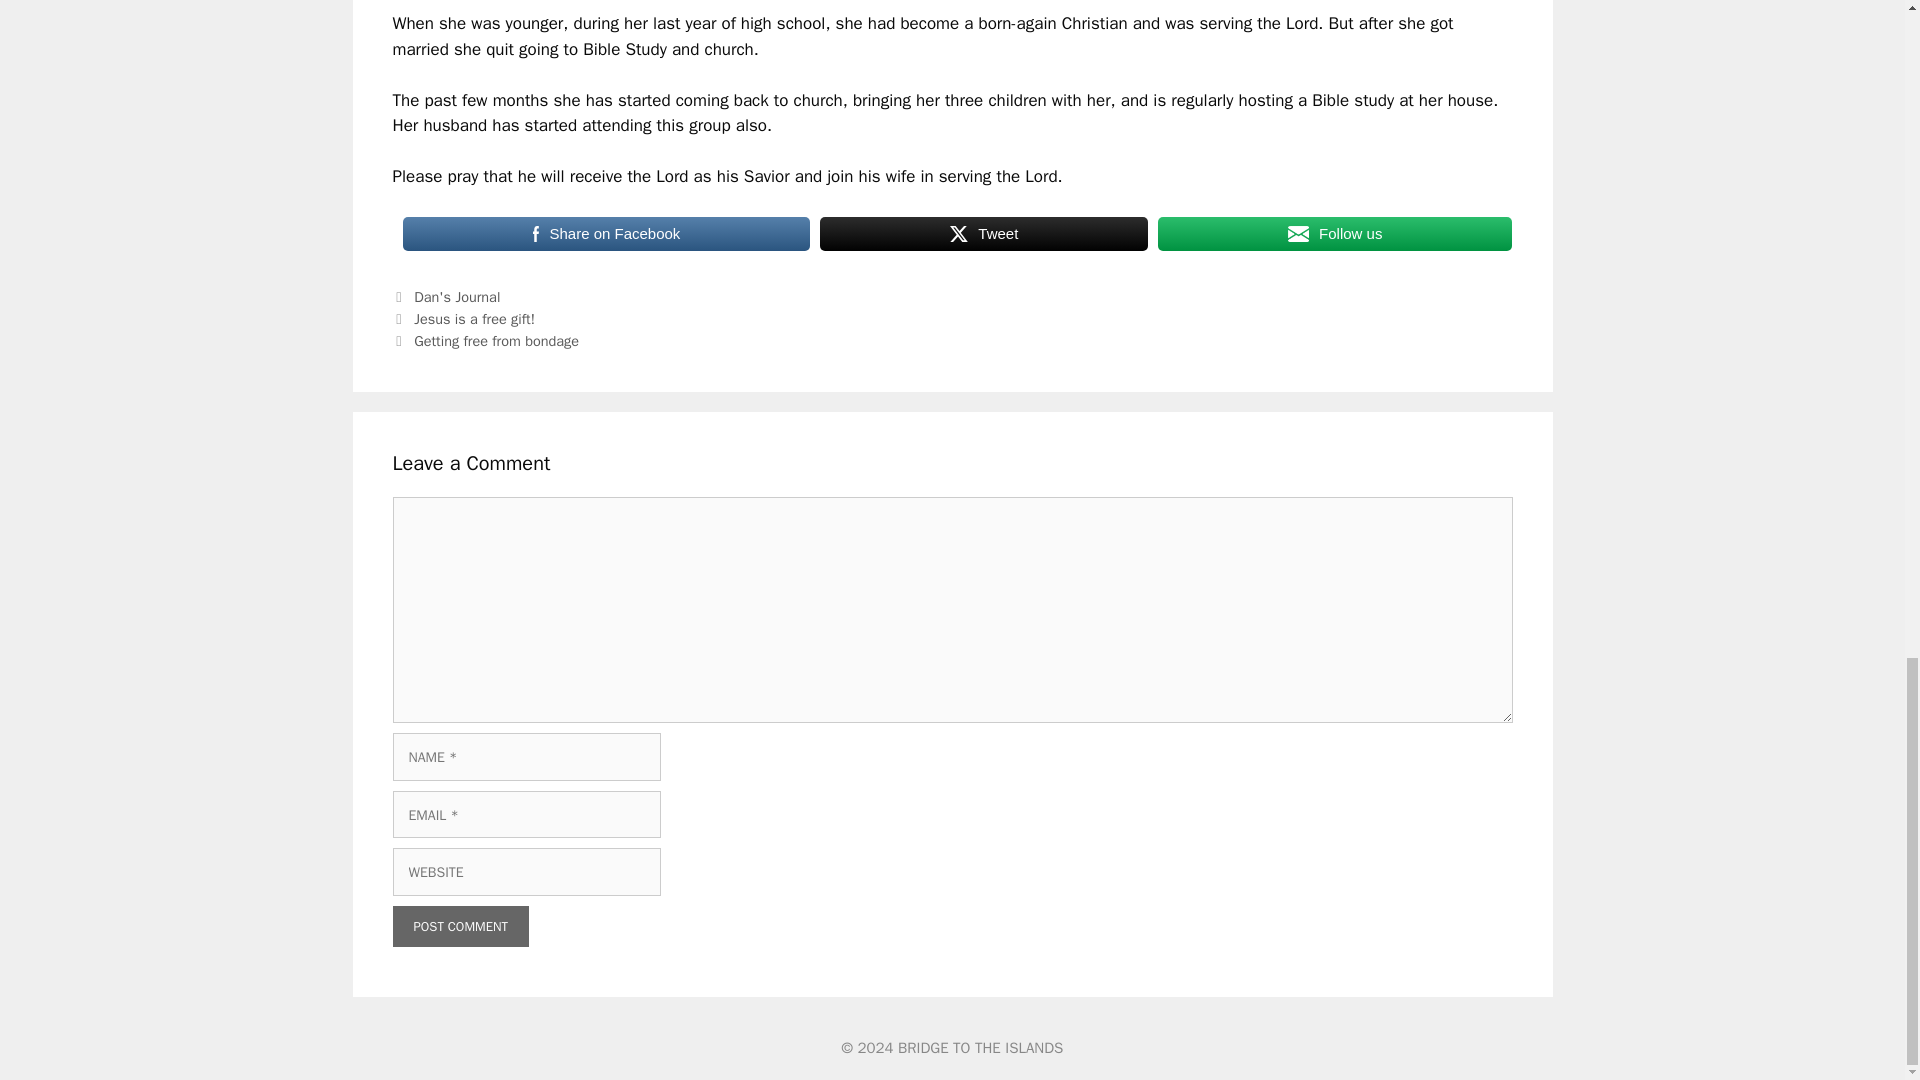 This screenshot has width=1920, height=1080. Describe the element at coordinates (606, 233) in the screenshot. I see `Share on Facebook` at that location.